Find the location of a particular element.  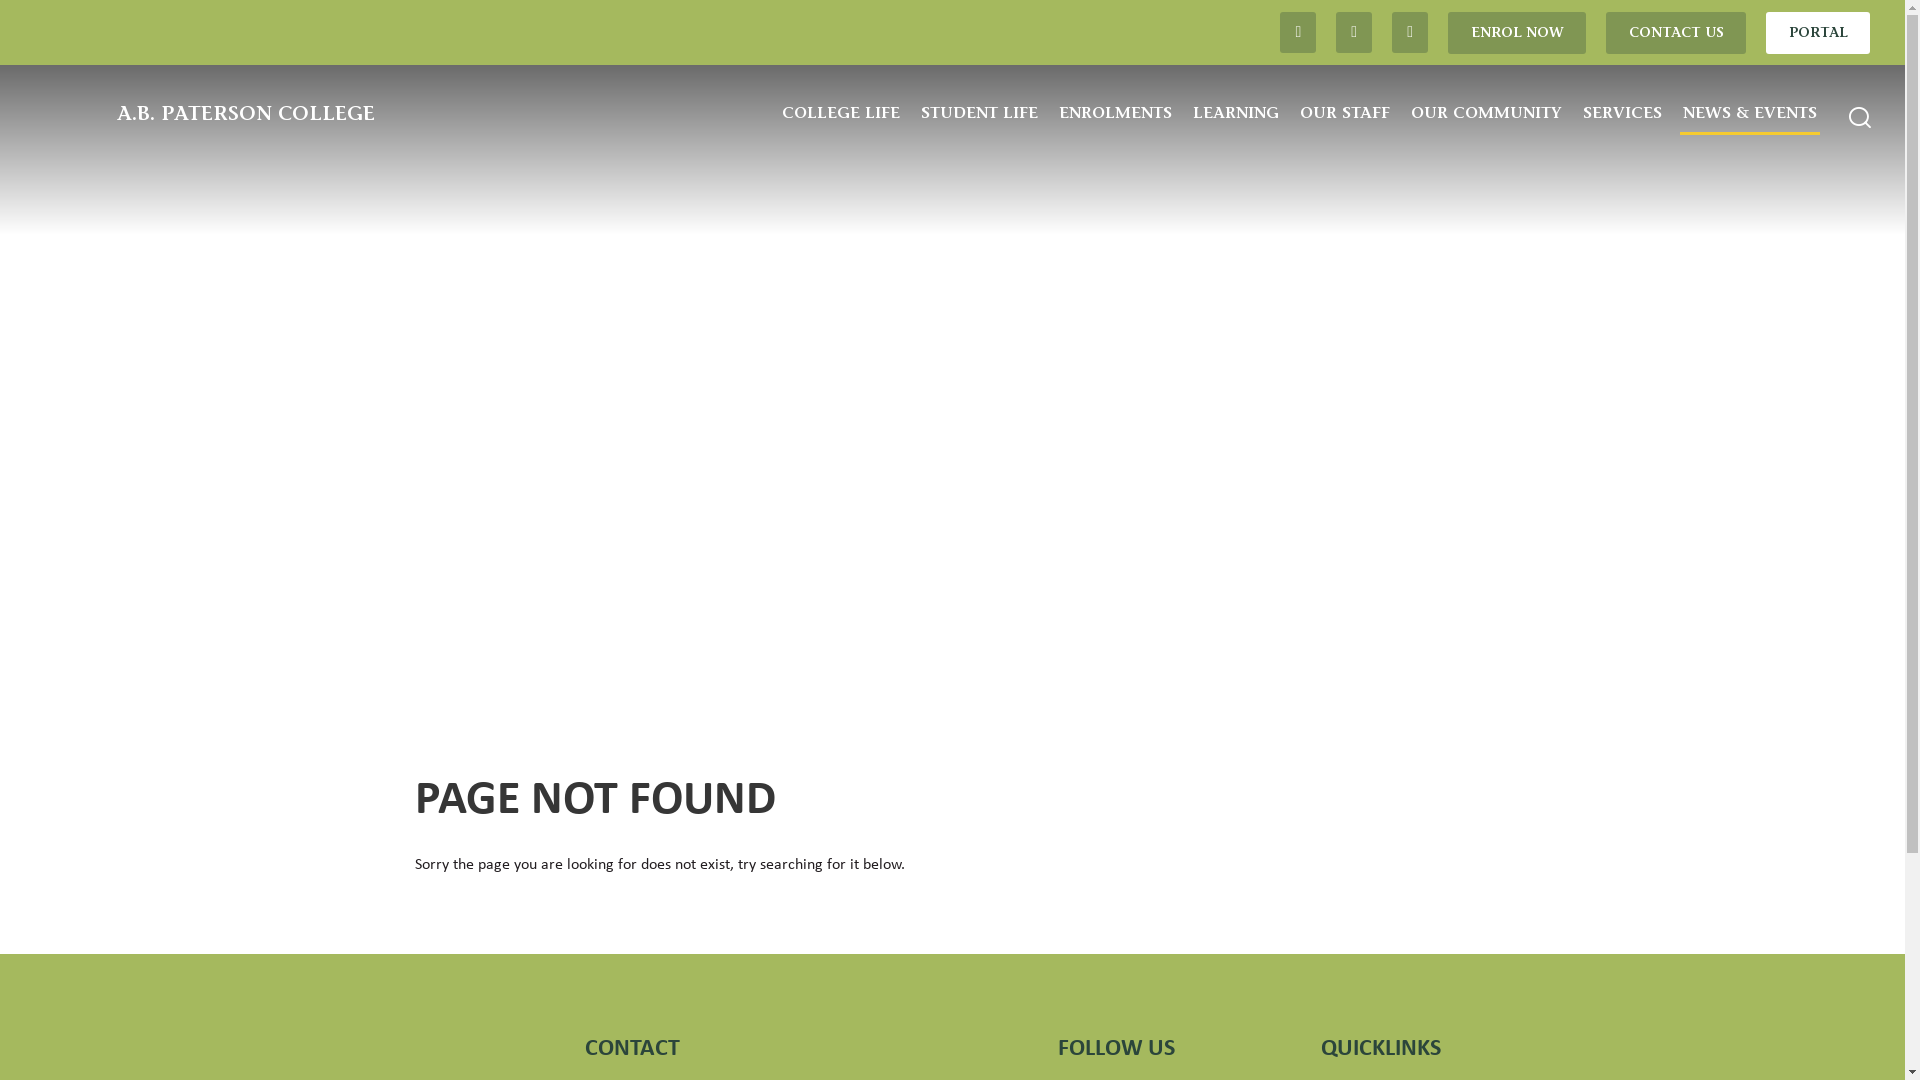

A.B. PATERSON COLLEGE is located at coordinates (205, 120).